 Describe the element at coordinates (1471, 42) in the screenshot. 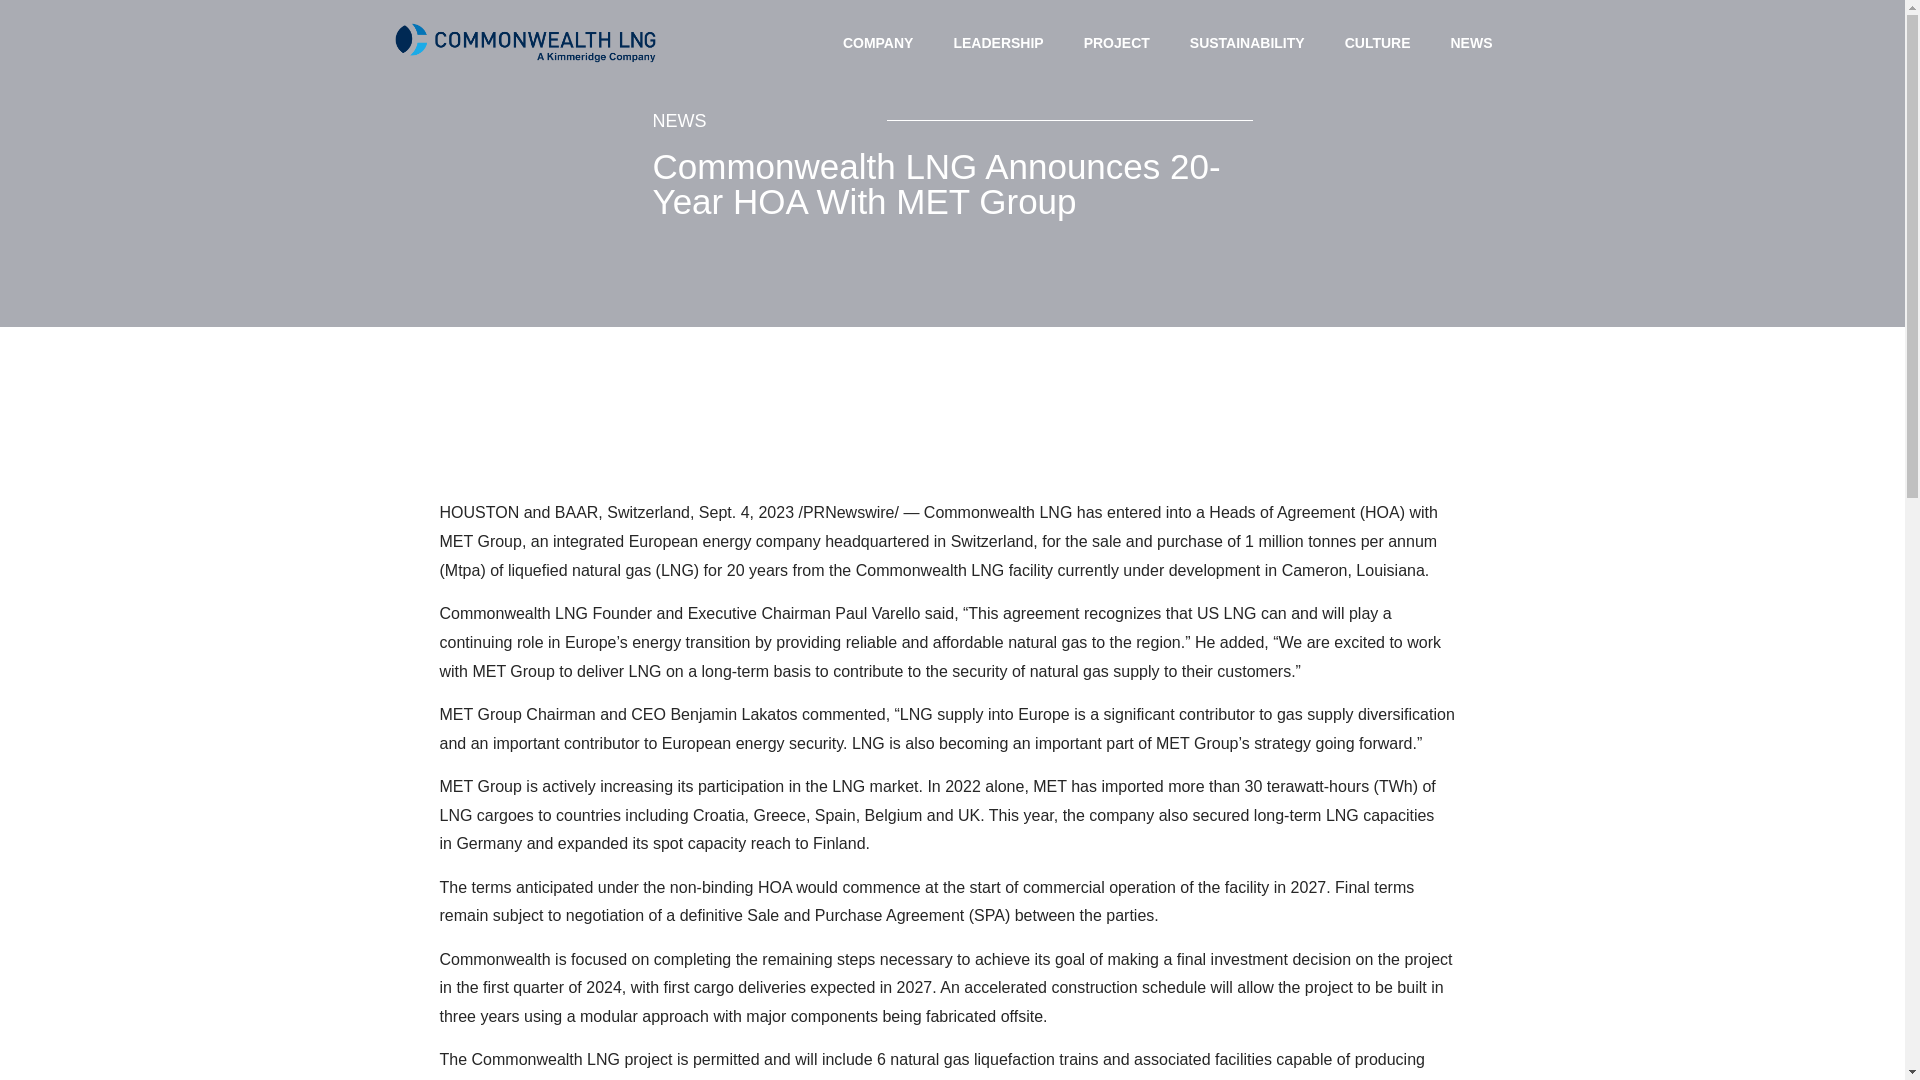

I see `NEWS` at that location.